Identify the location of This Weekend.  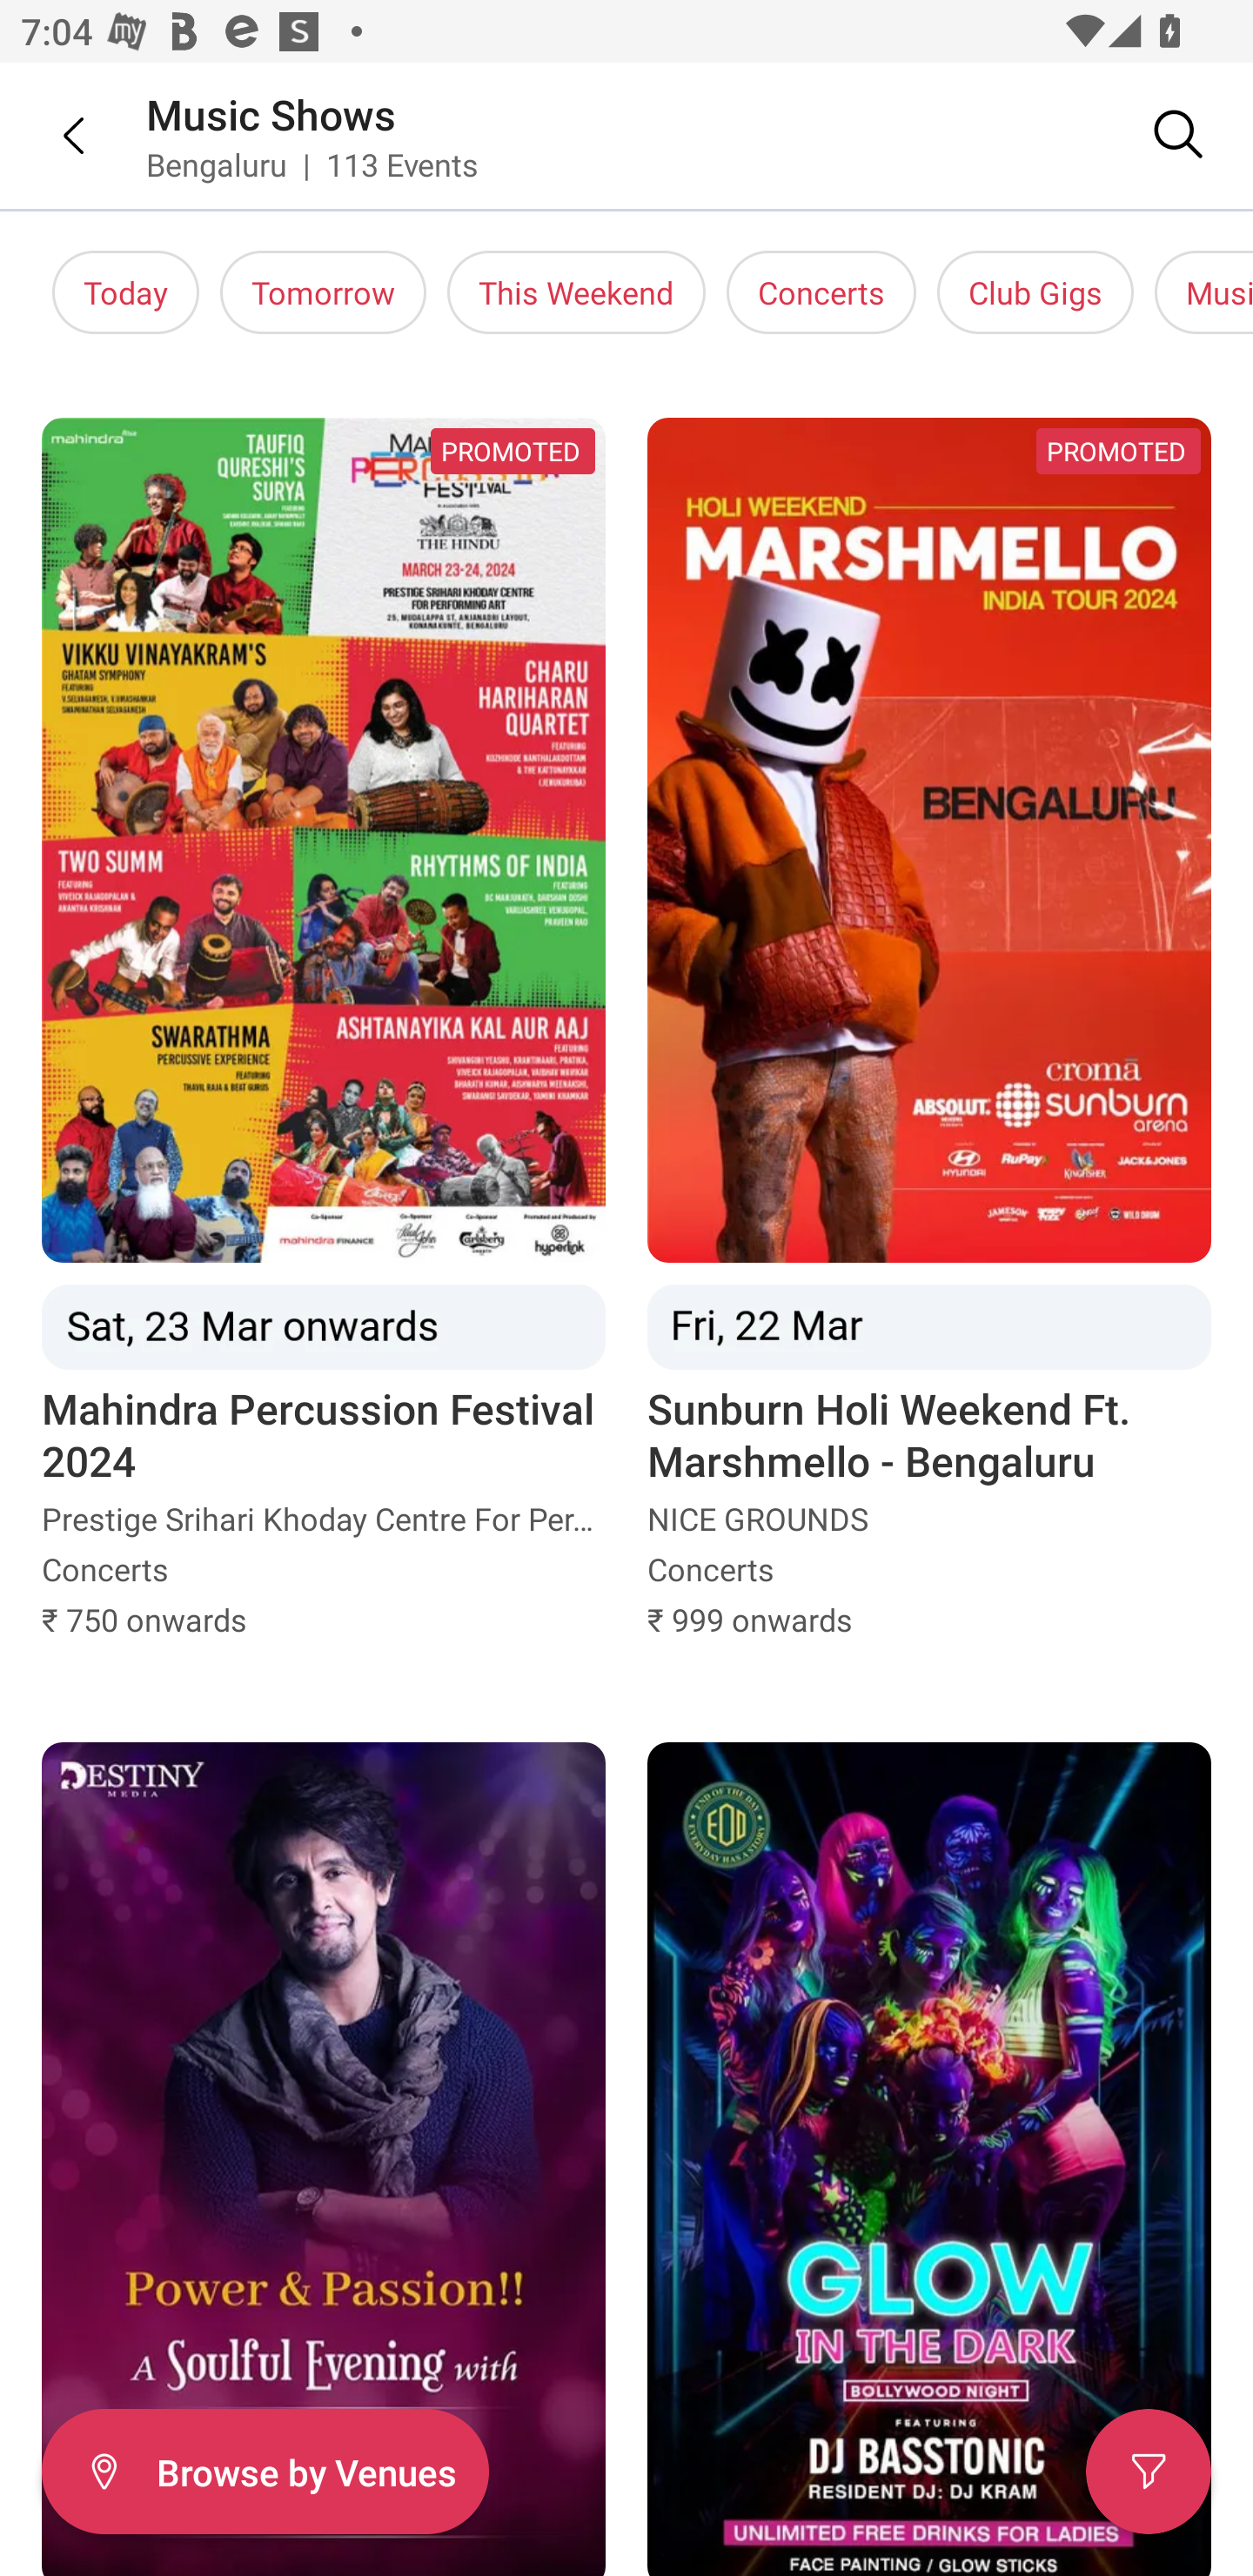
(576, 292).